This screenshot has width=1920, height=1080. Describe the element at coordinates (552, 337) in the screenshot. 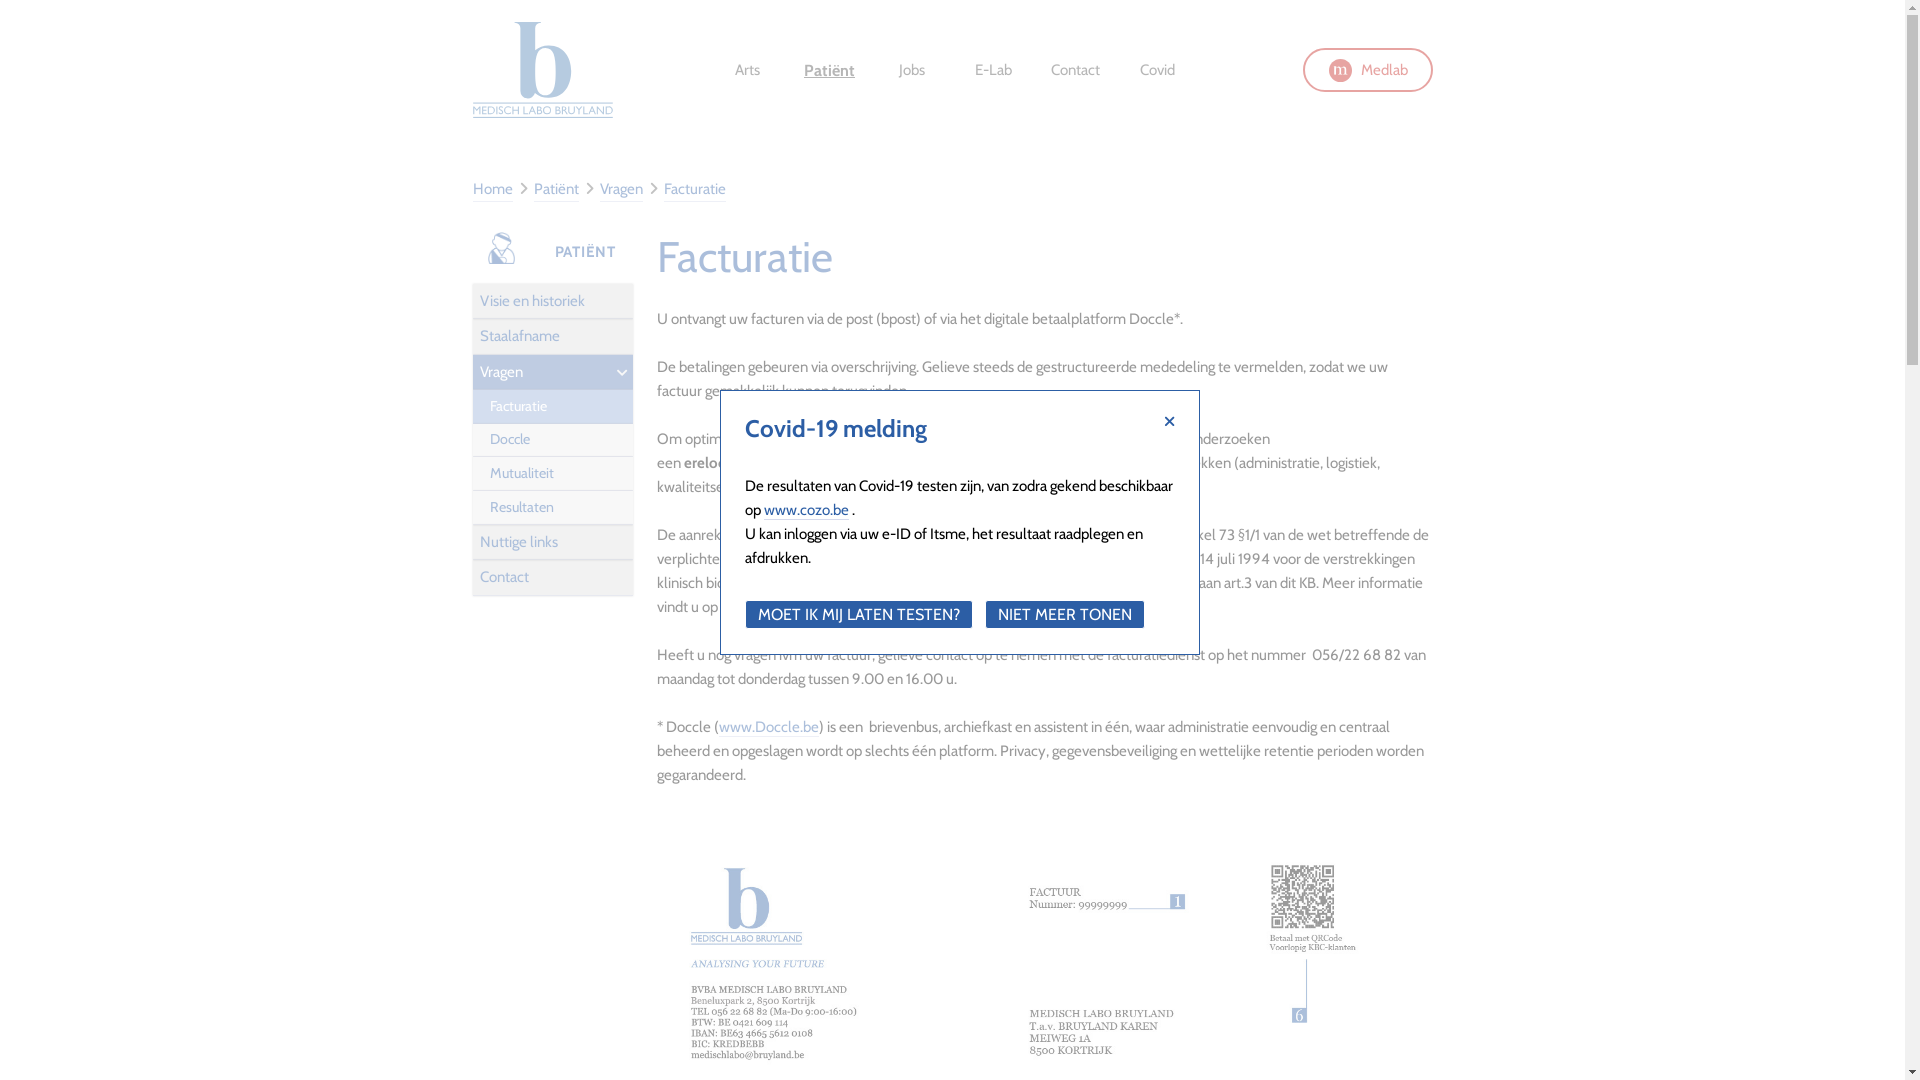

I see `Staalafname` at that location.